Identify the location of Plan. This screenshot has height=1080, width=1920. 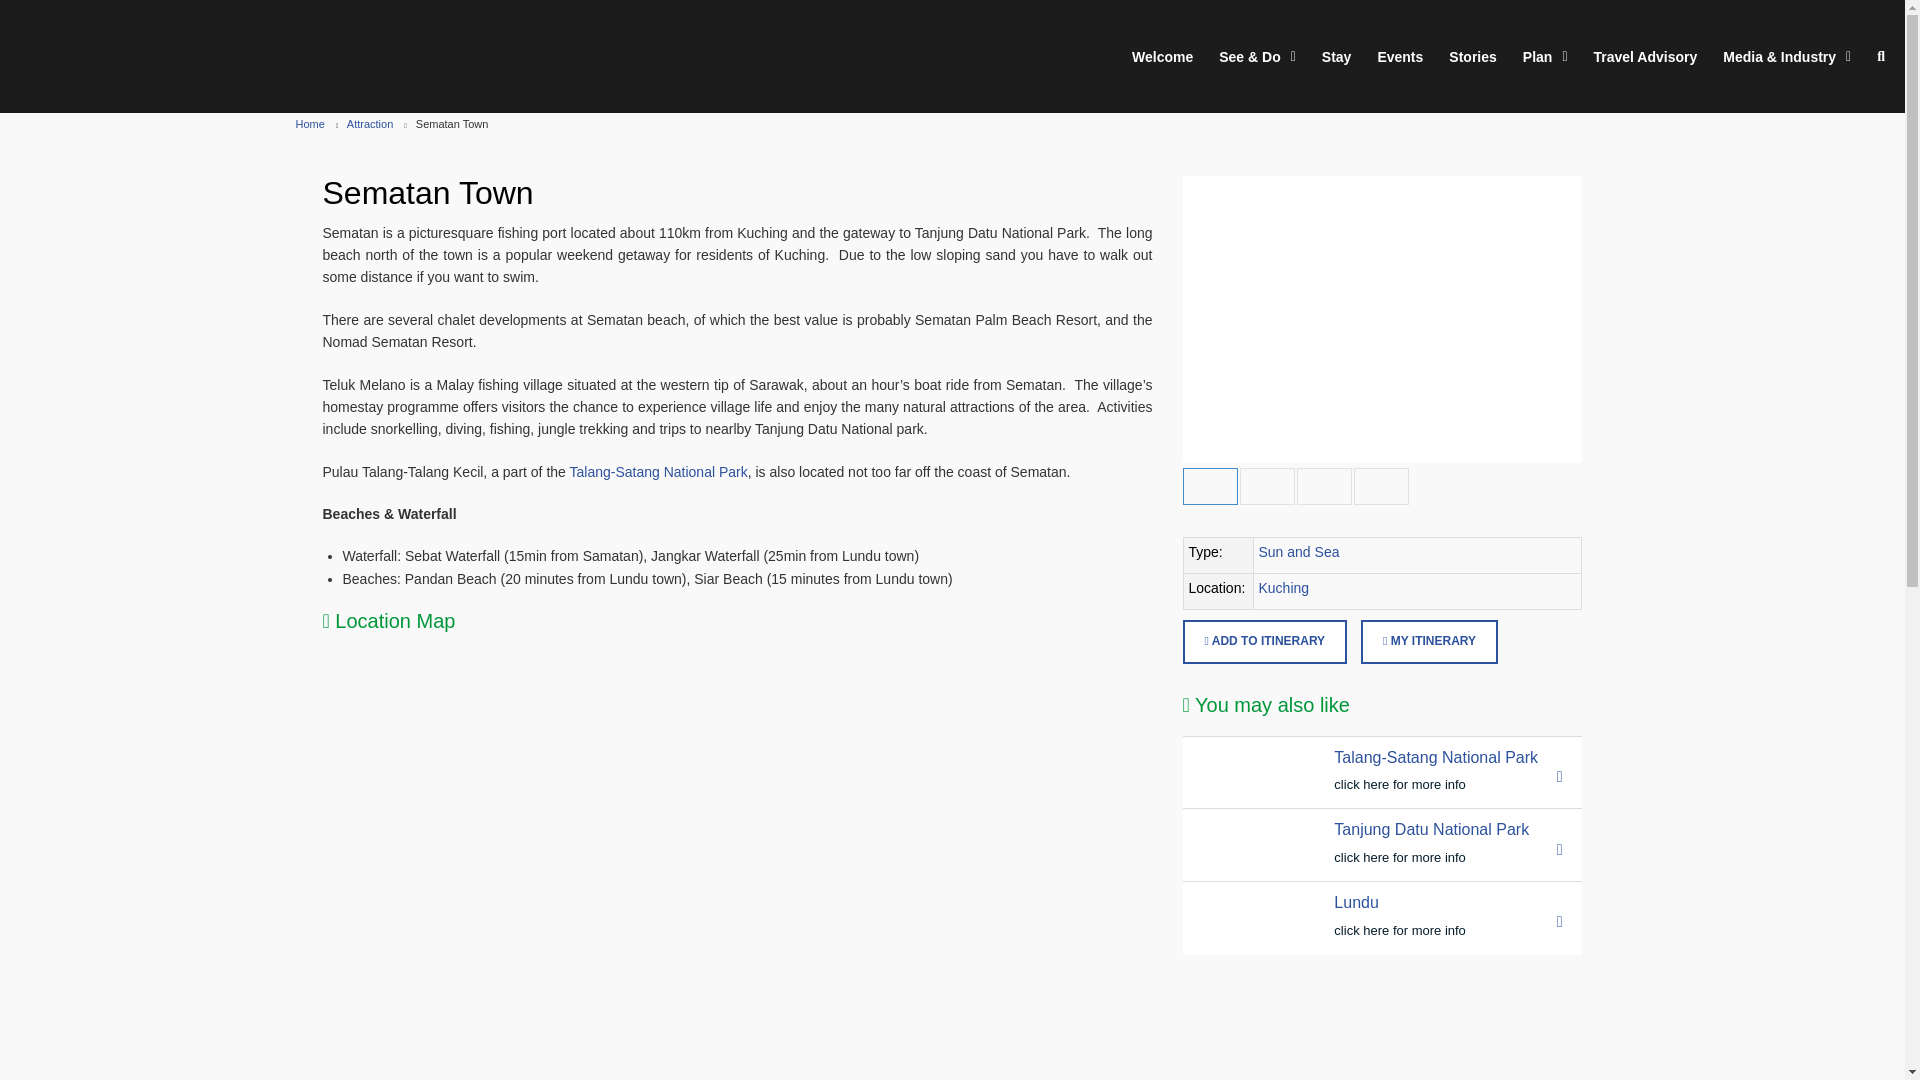
(1545, 57).